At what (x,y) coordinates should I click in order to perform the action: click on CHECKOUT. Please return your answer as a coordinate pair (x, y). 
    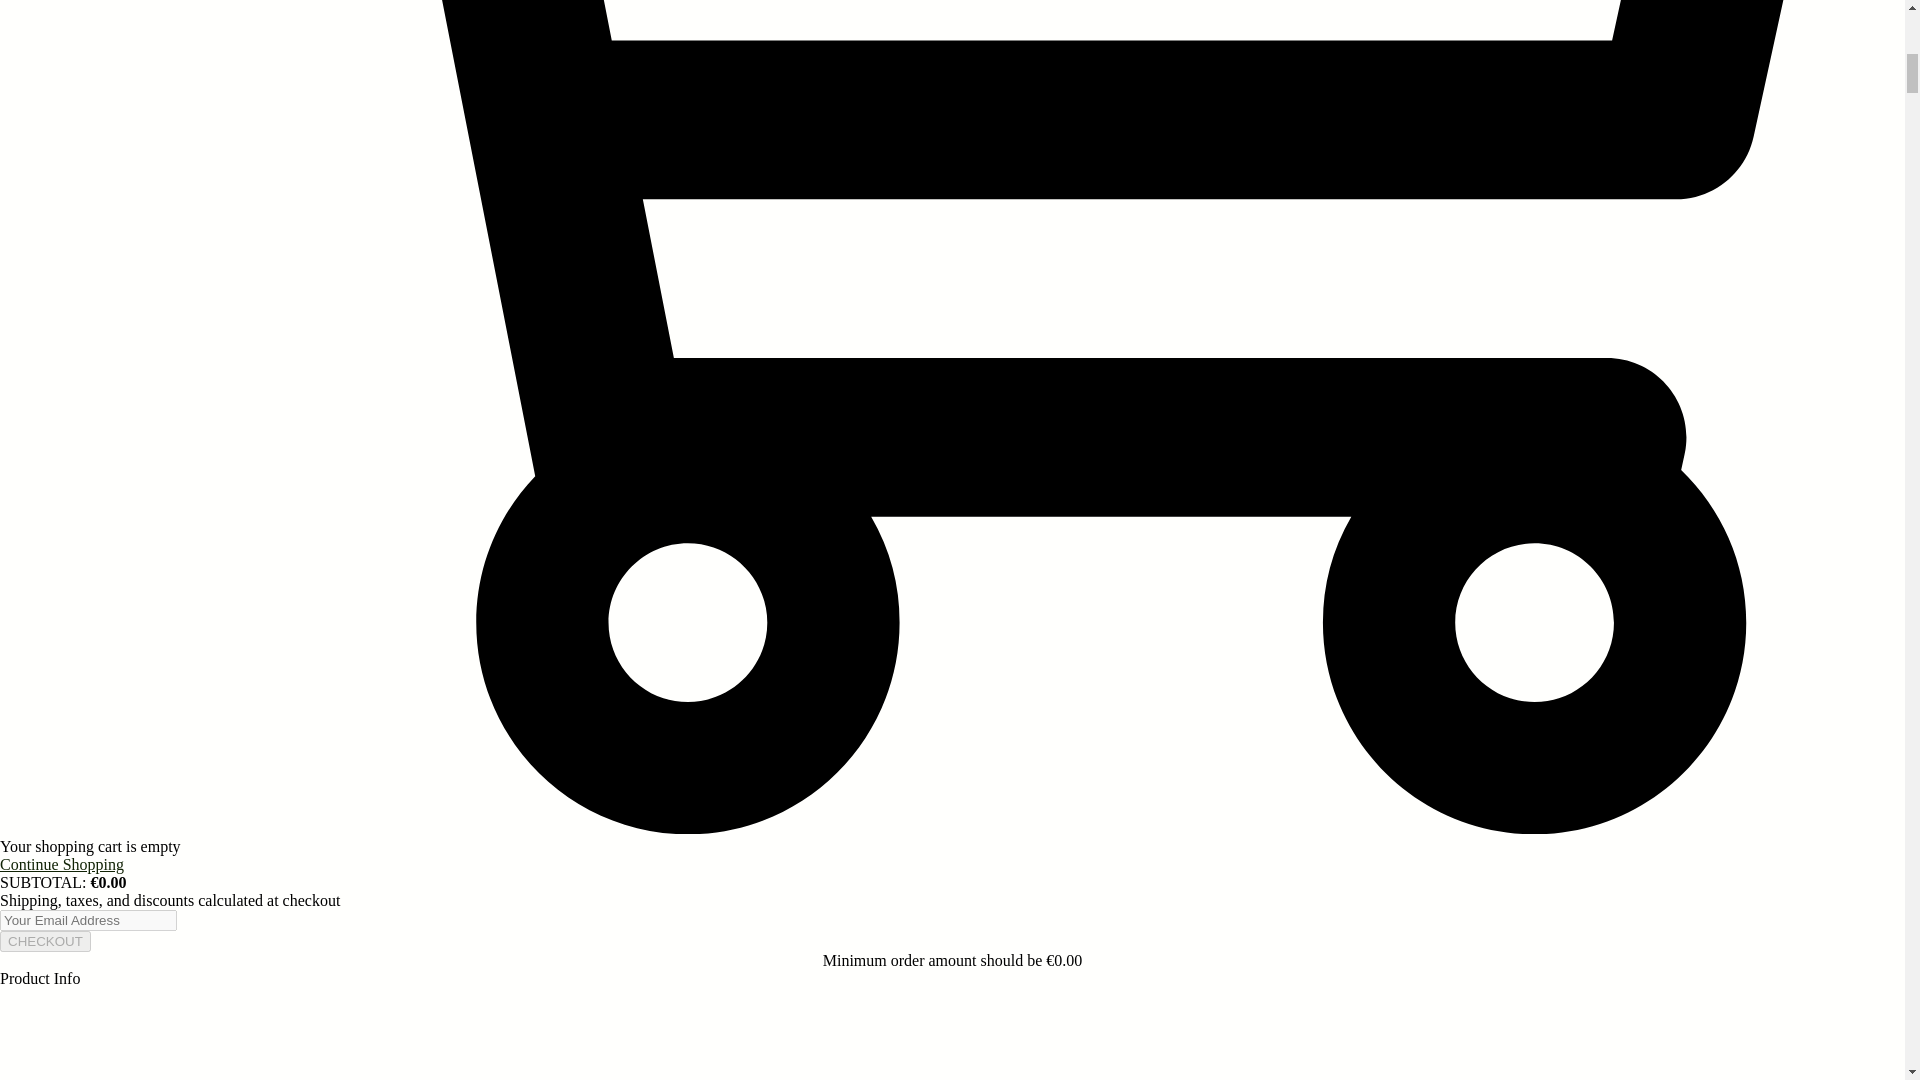
    Looking at the image, I should click on (45, 940).